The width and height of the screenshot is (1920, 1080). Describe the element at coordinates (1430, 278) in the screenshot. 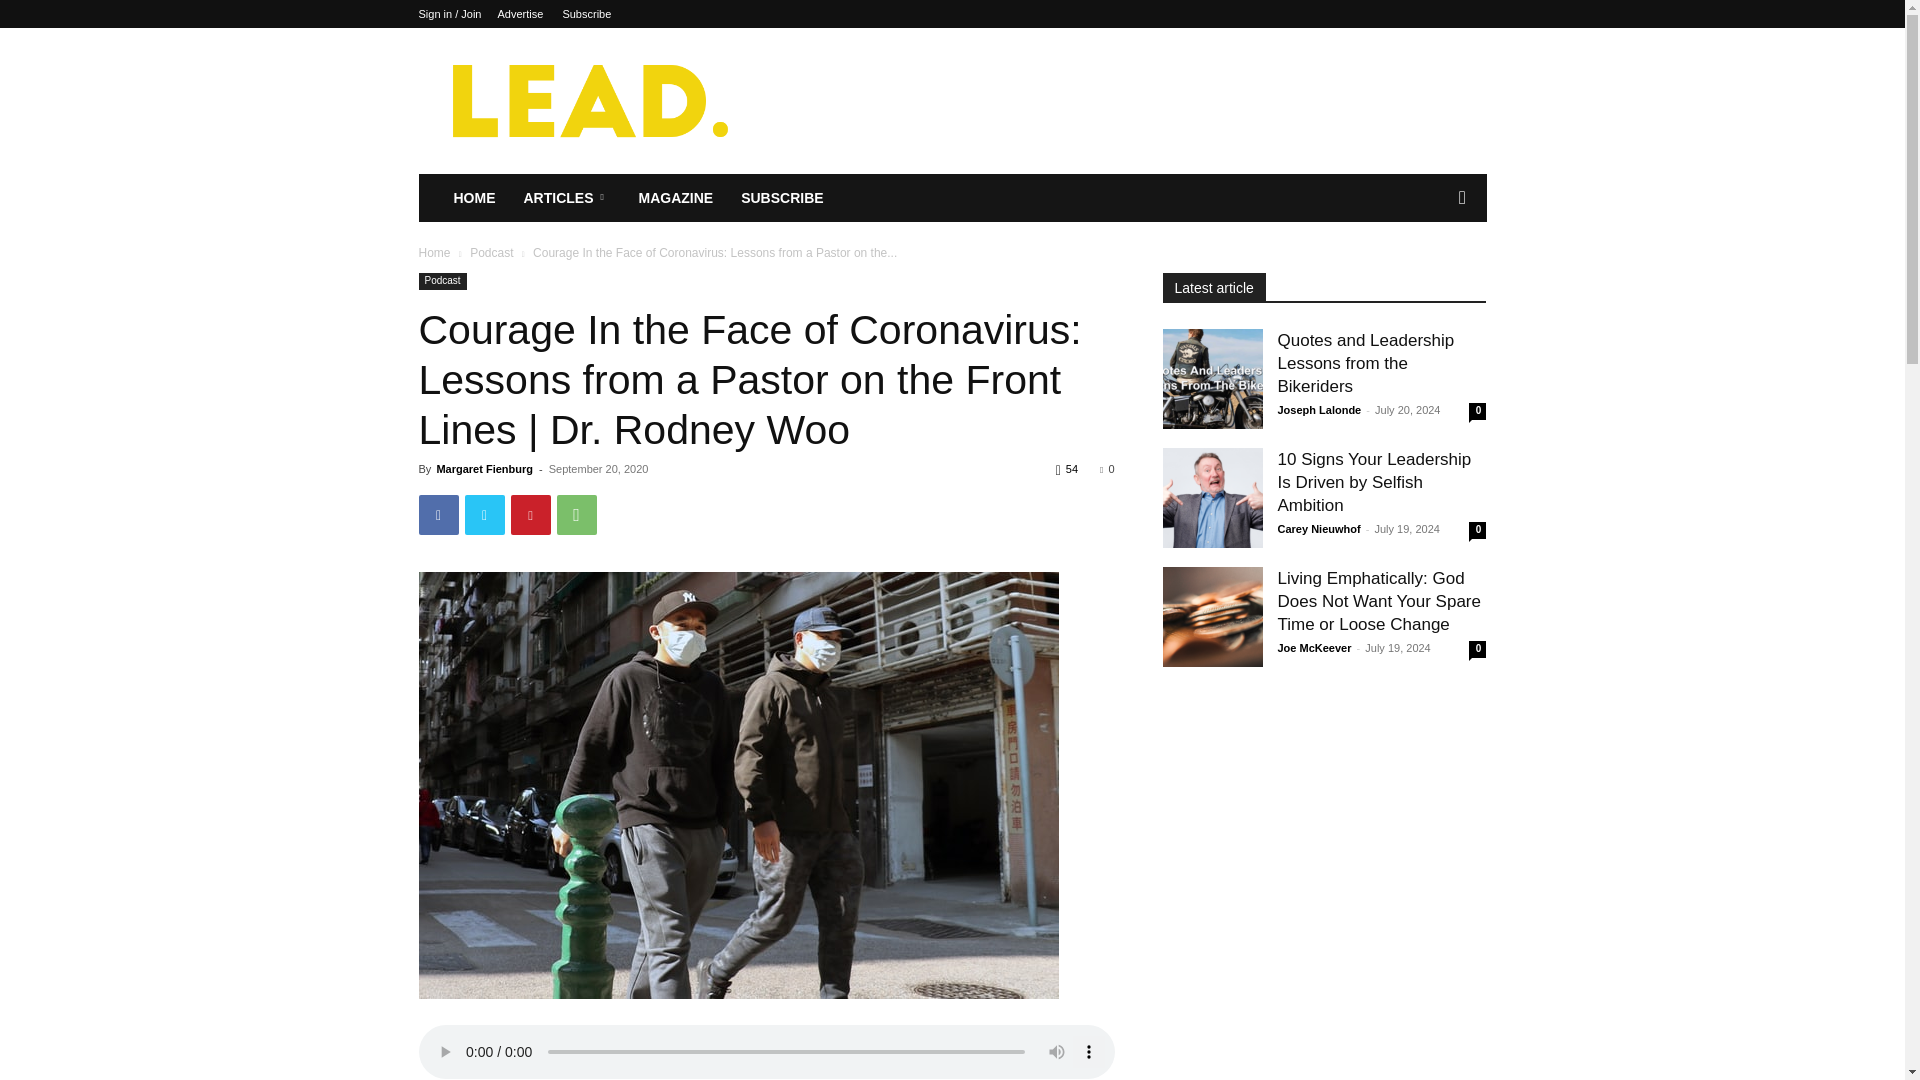

I see `Search` at that location.